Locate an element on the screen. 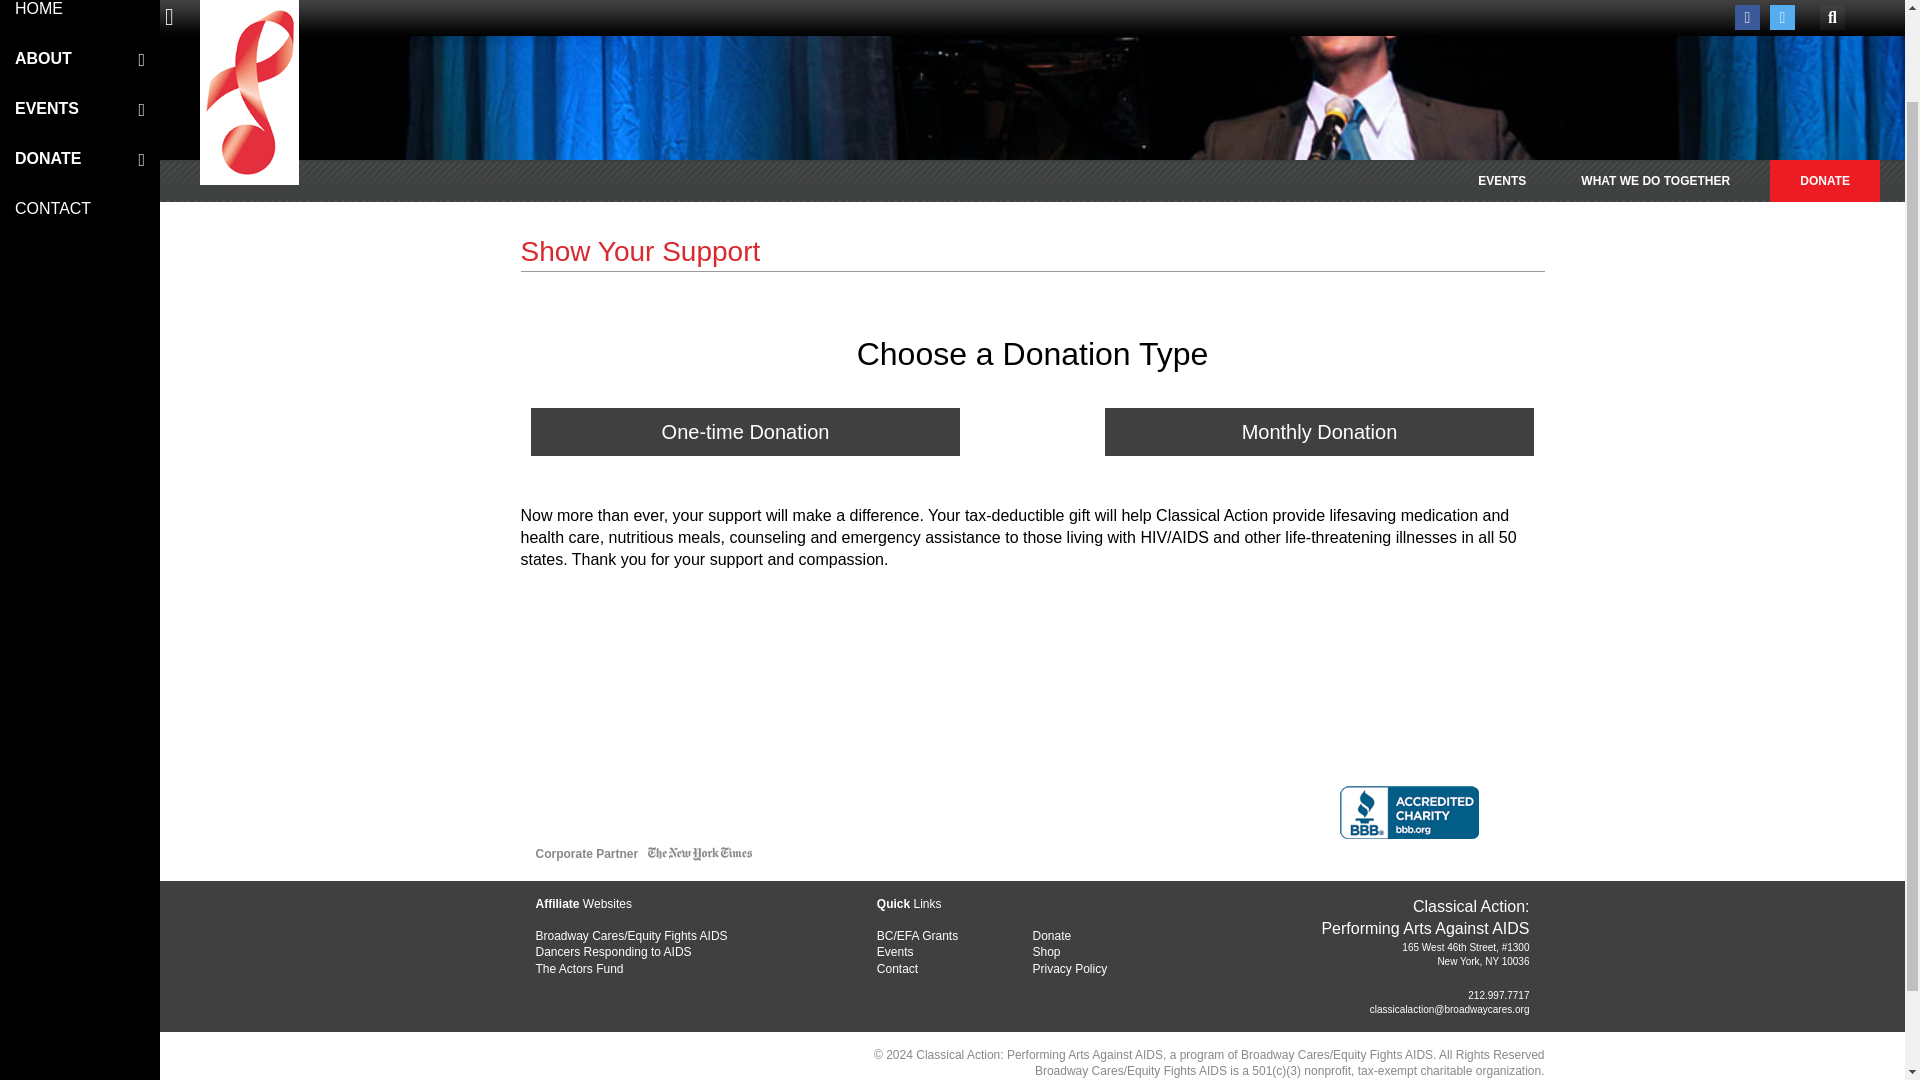  Classical Action is located at coordinates (249, 39).